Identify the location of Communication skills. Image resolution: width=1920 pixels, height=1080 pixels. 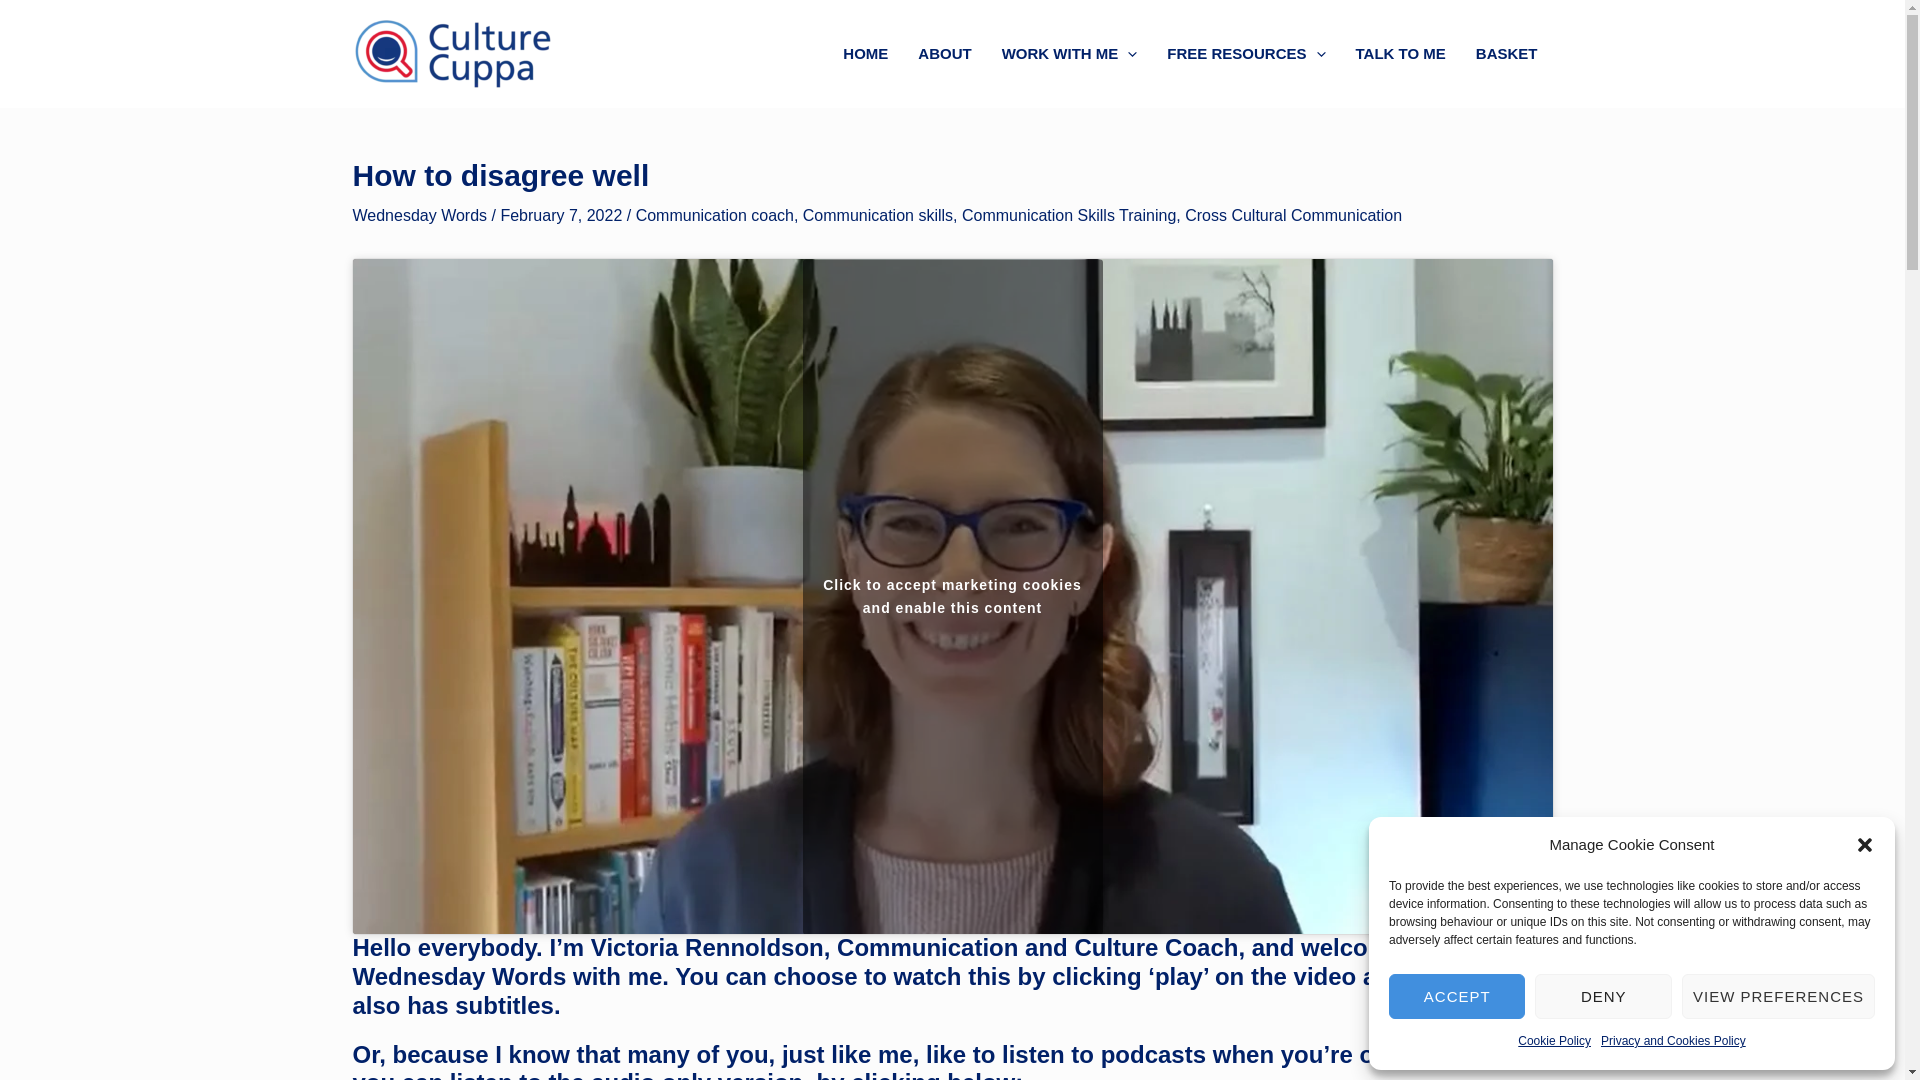
(877, 215).